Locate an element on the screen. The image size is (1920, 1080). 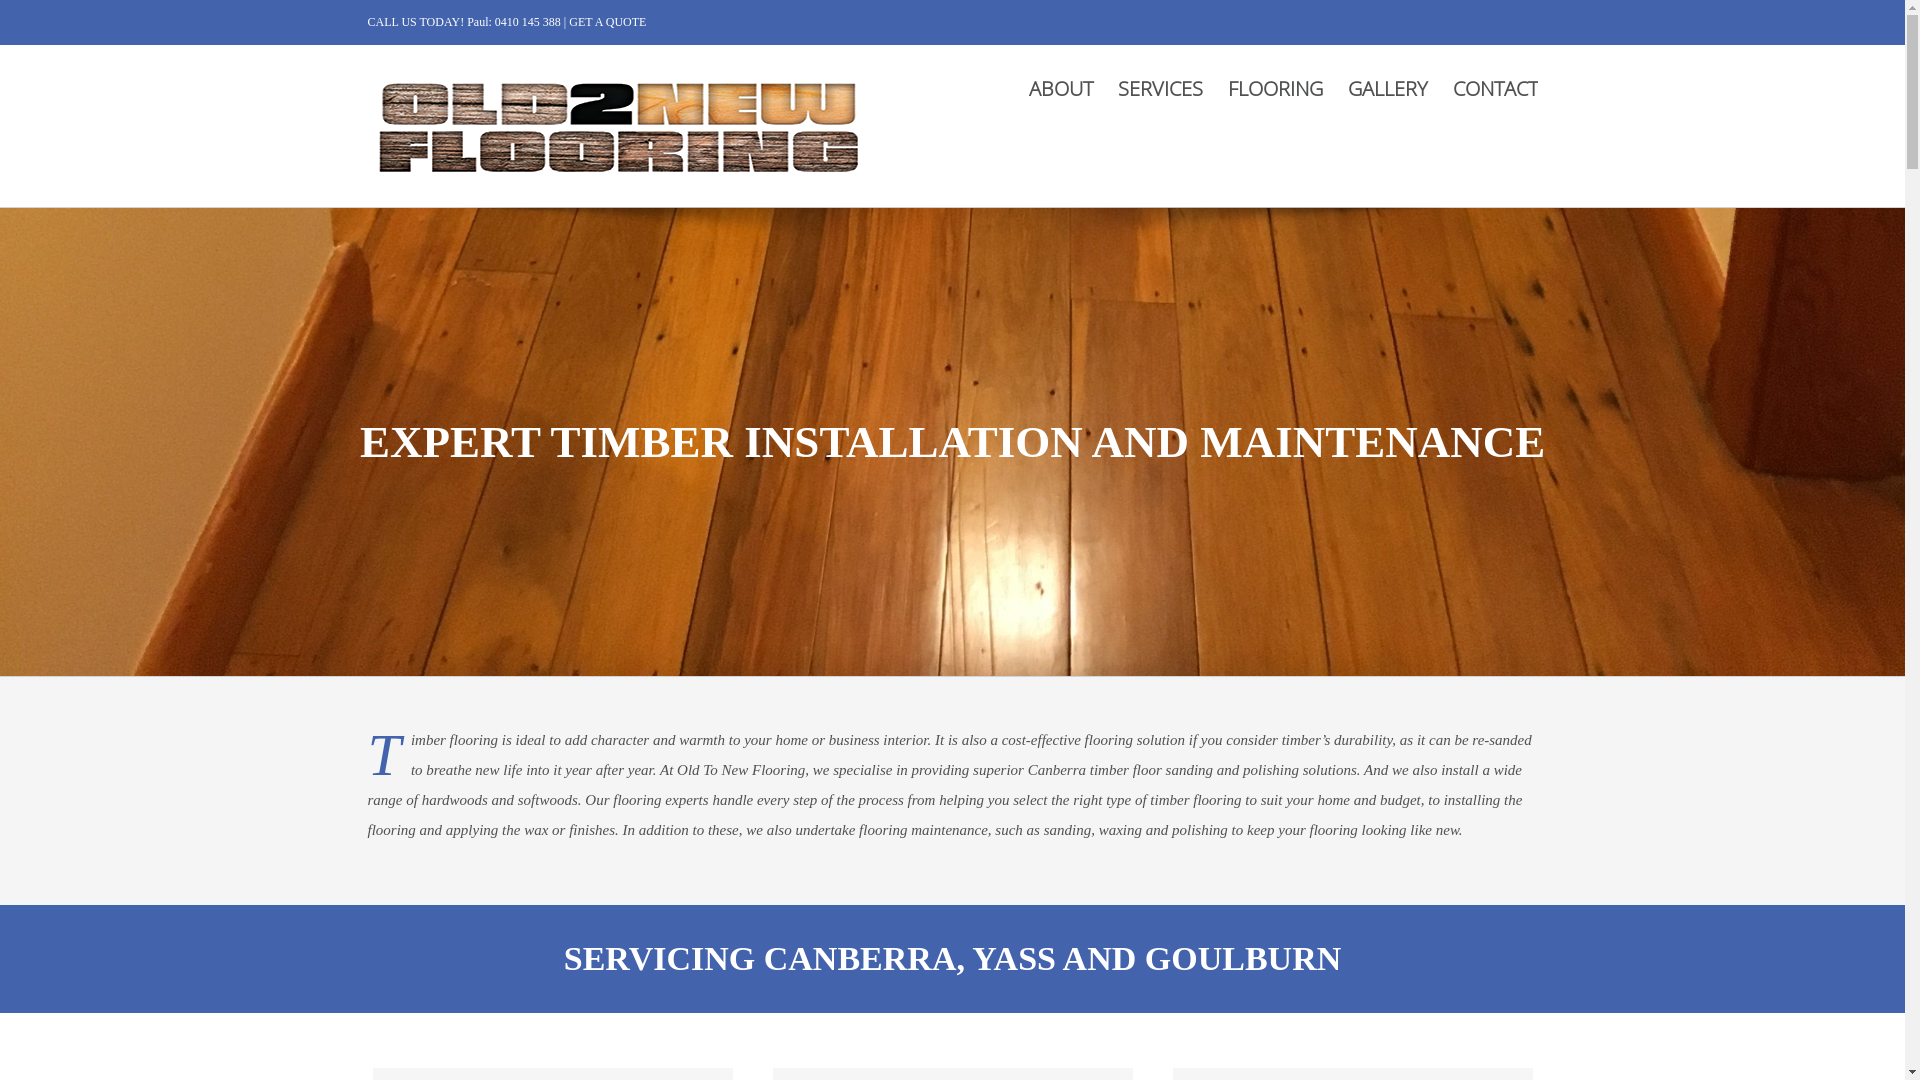
ABOUT is located at coordinates (1060, 88).